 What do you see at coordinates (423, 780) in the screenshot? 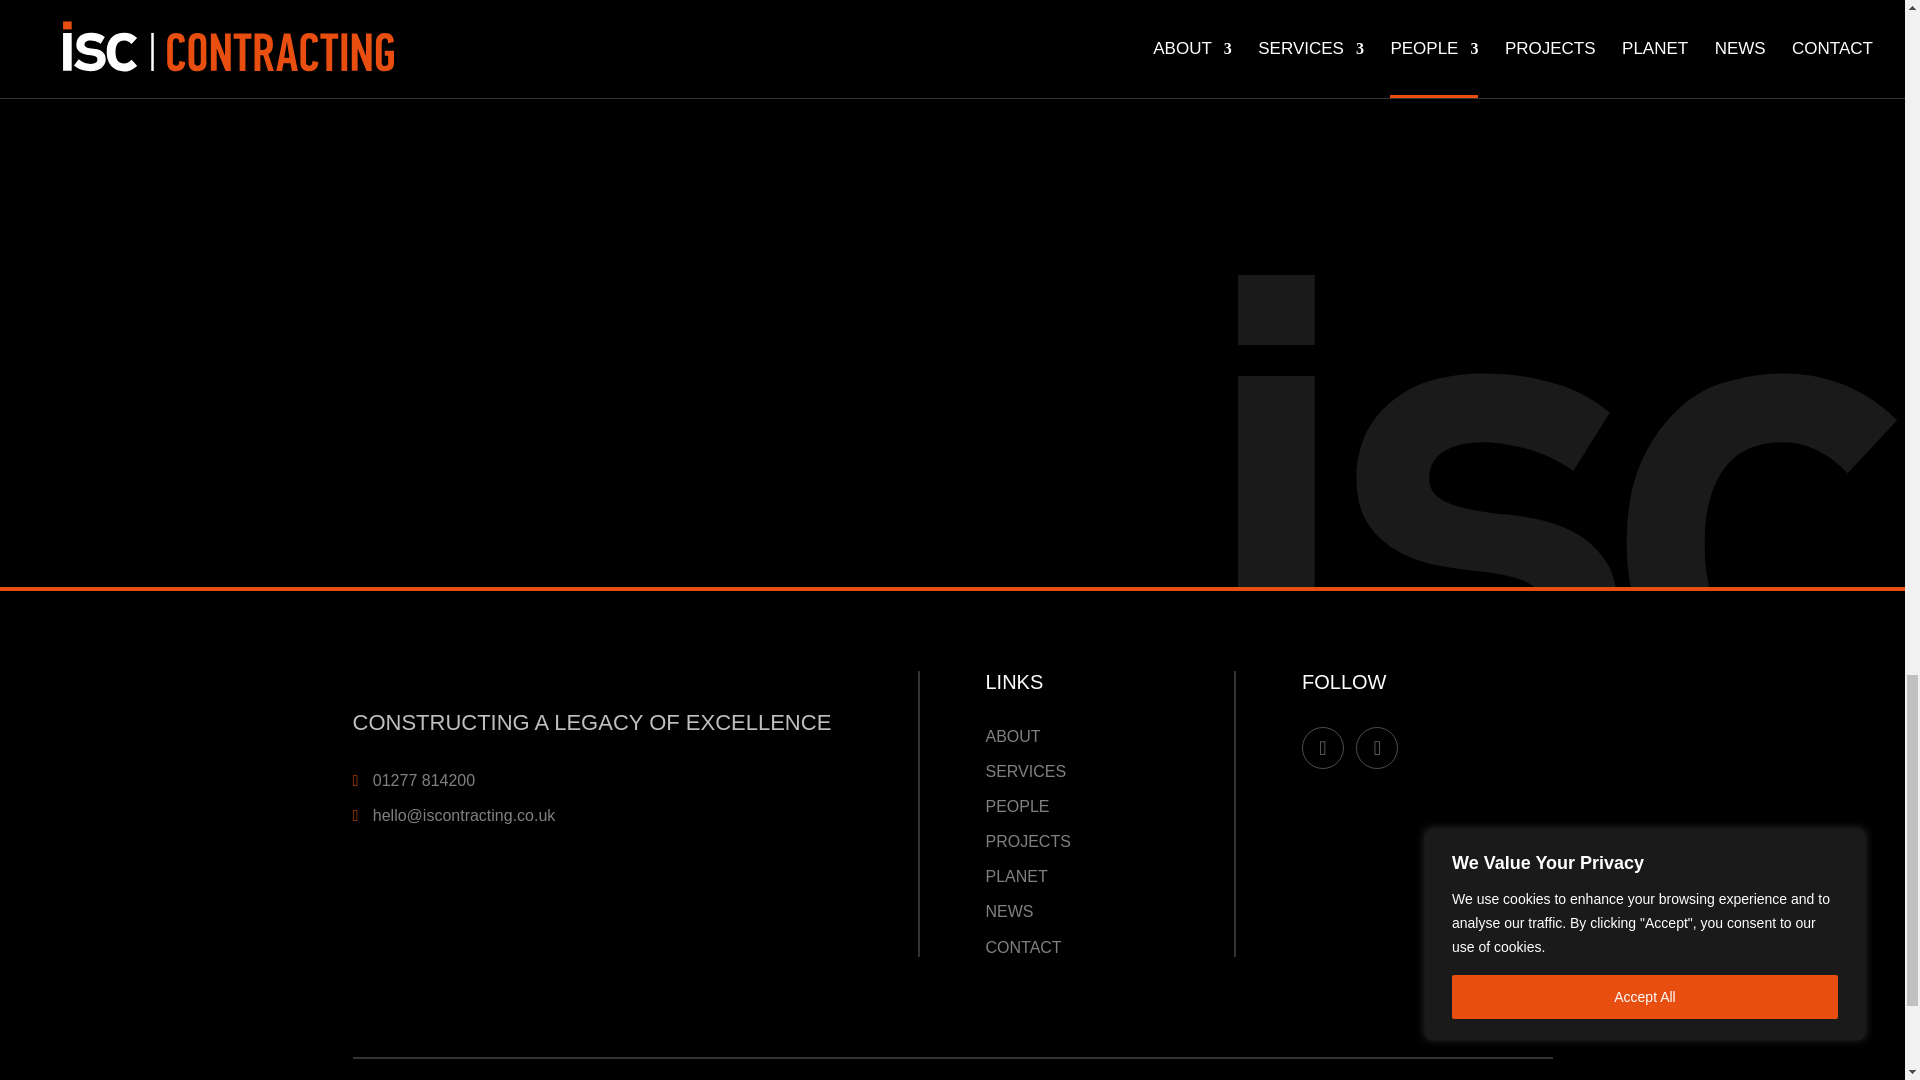
I see `01277 814200` at bounding box center [423, 780].